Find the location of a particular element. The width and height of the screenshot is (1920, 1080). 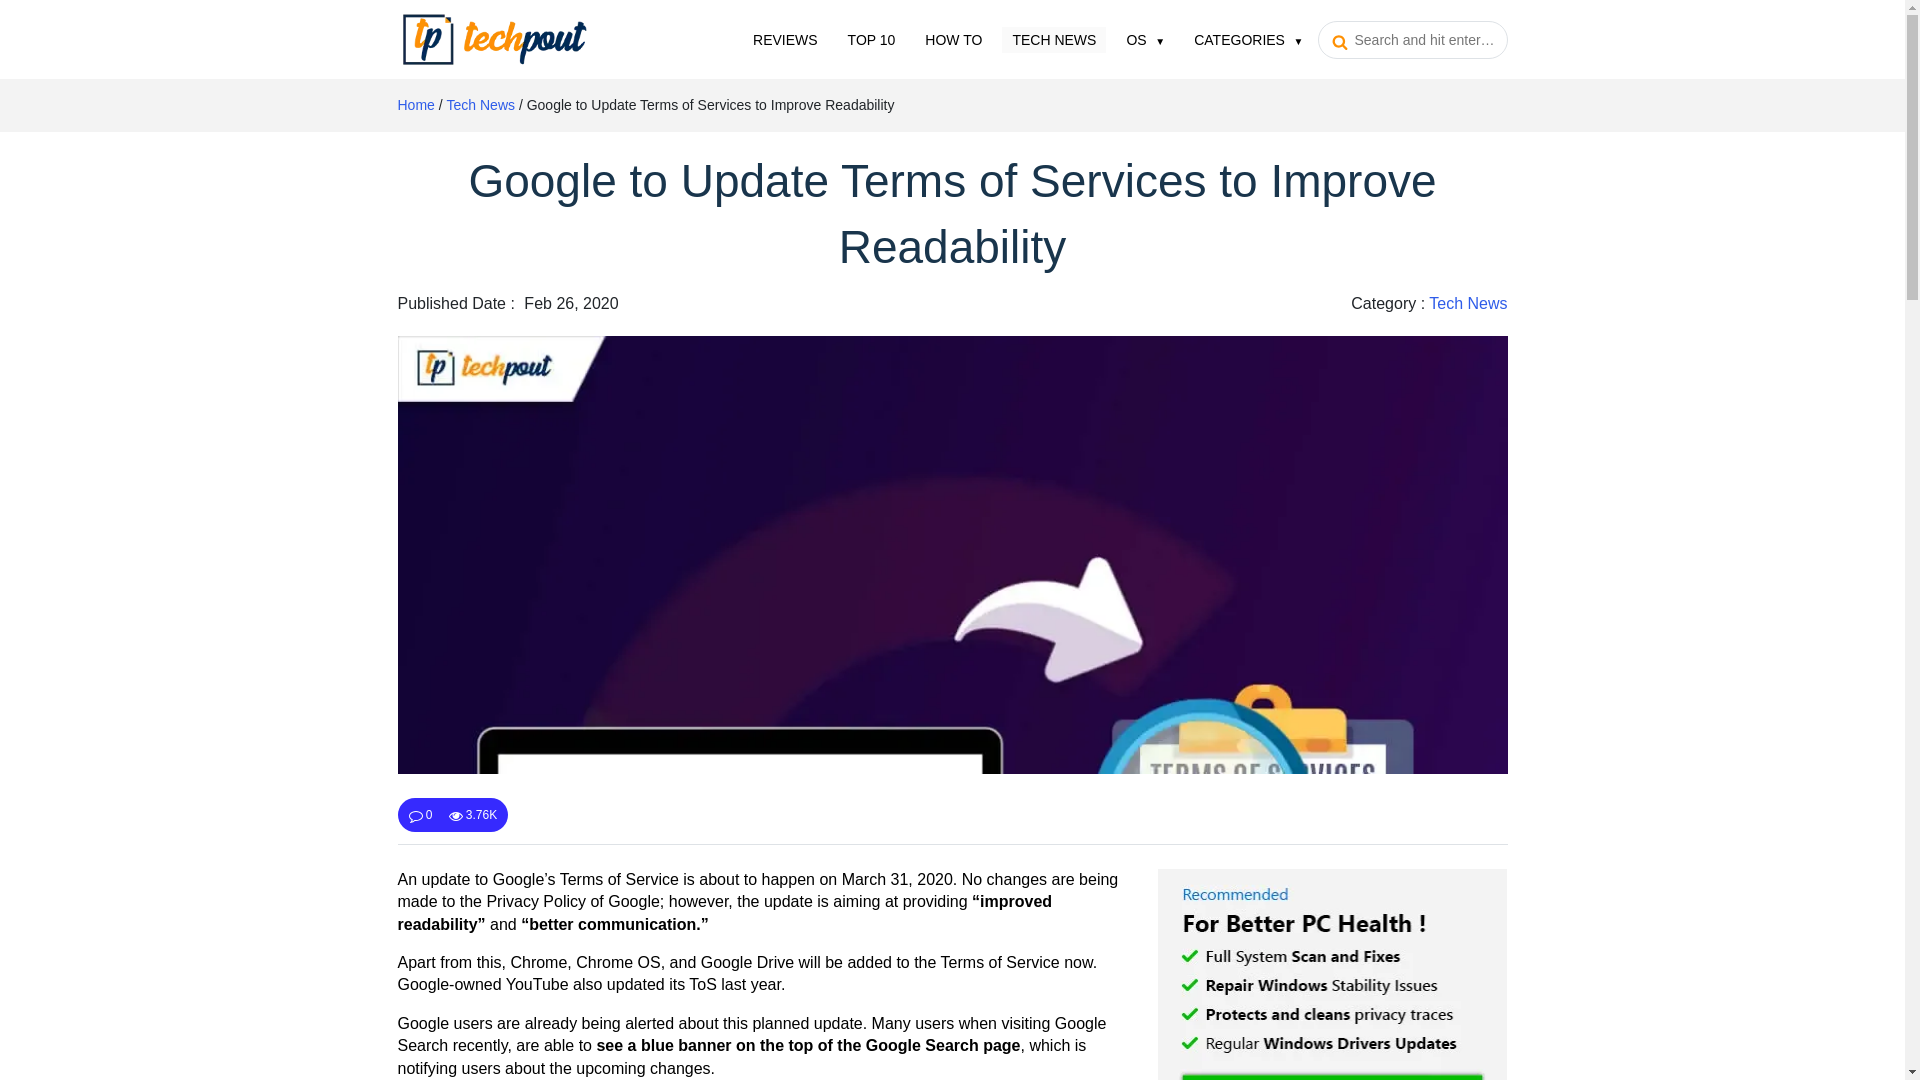

CATEGORIES is located at coordinates (1248, 38).